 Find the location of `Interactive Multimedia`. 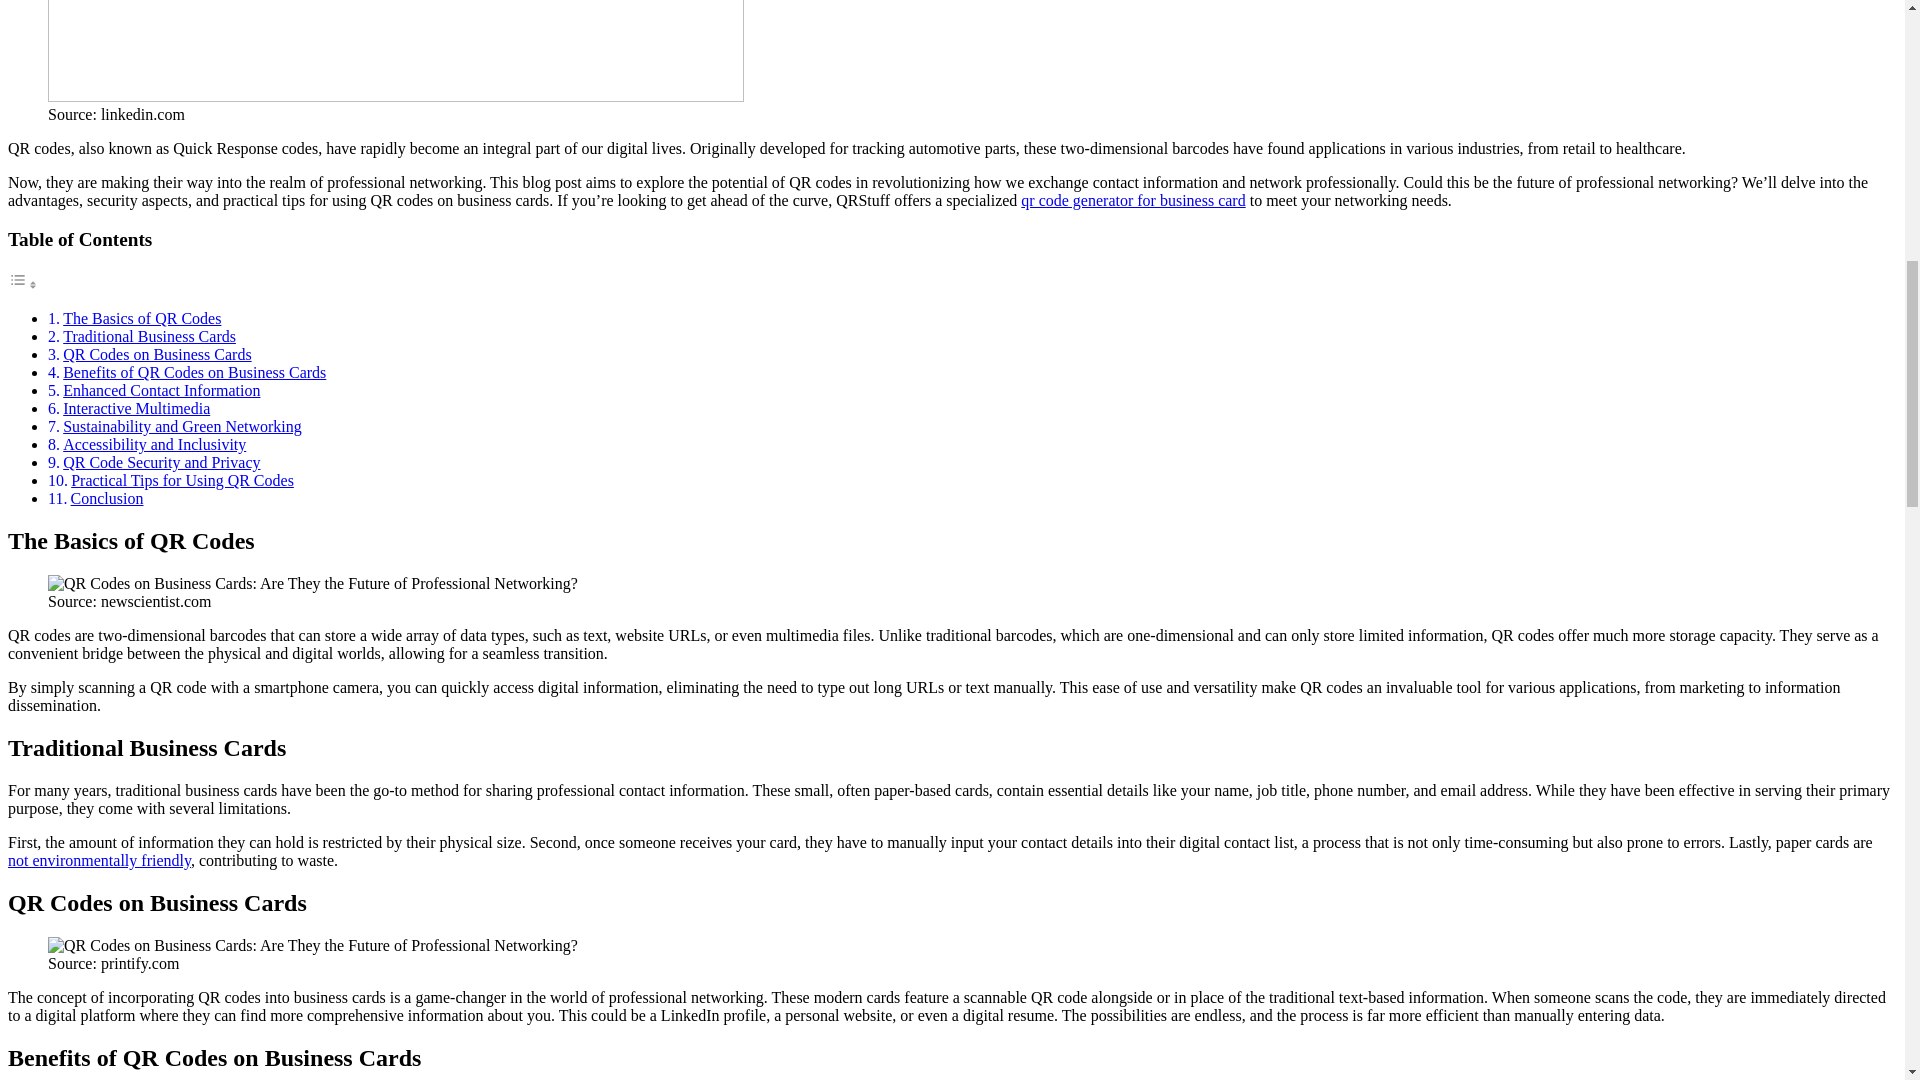

Interactive Multimedia is located at coordinates (136, 408).